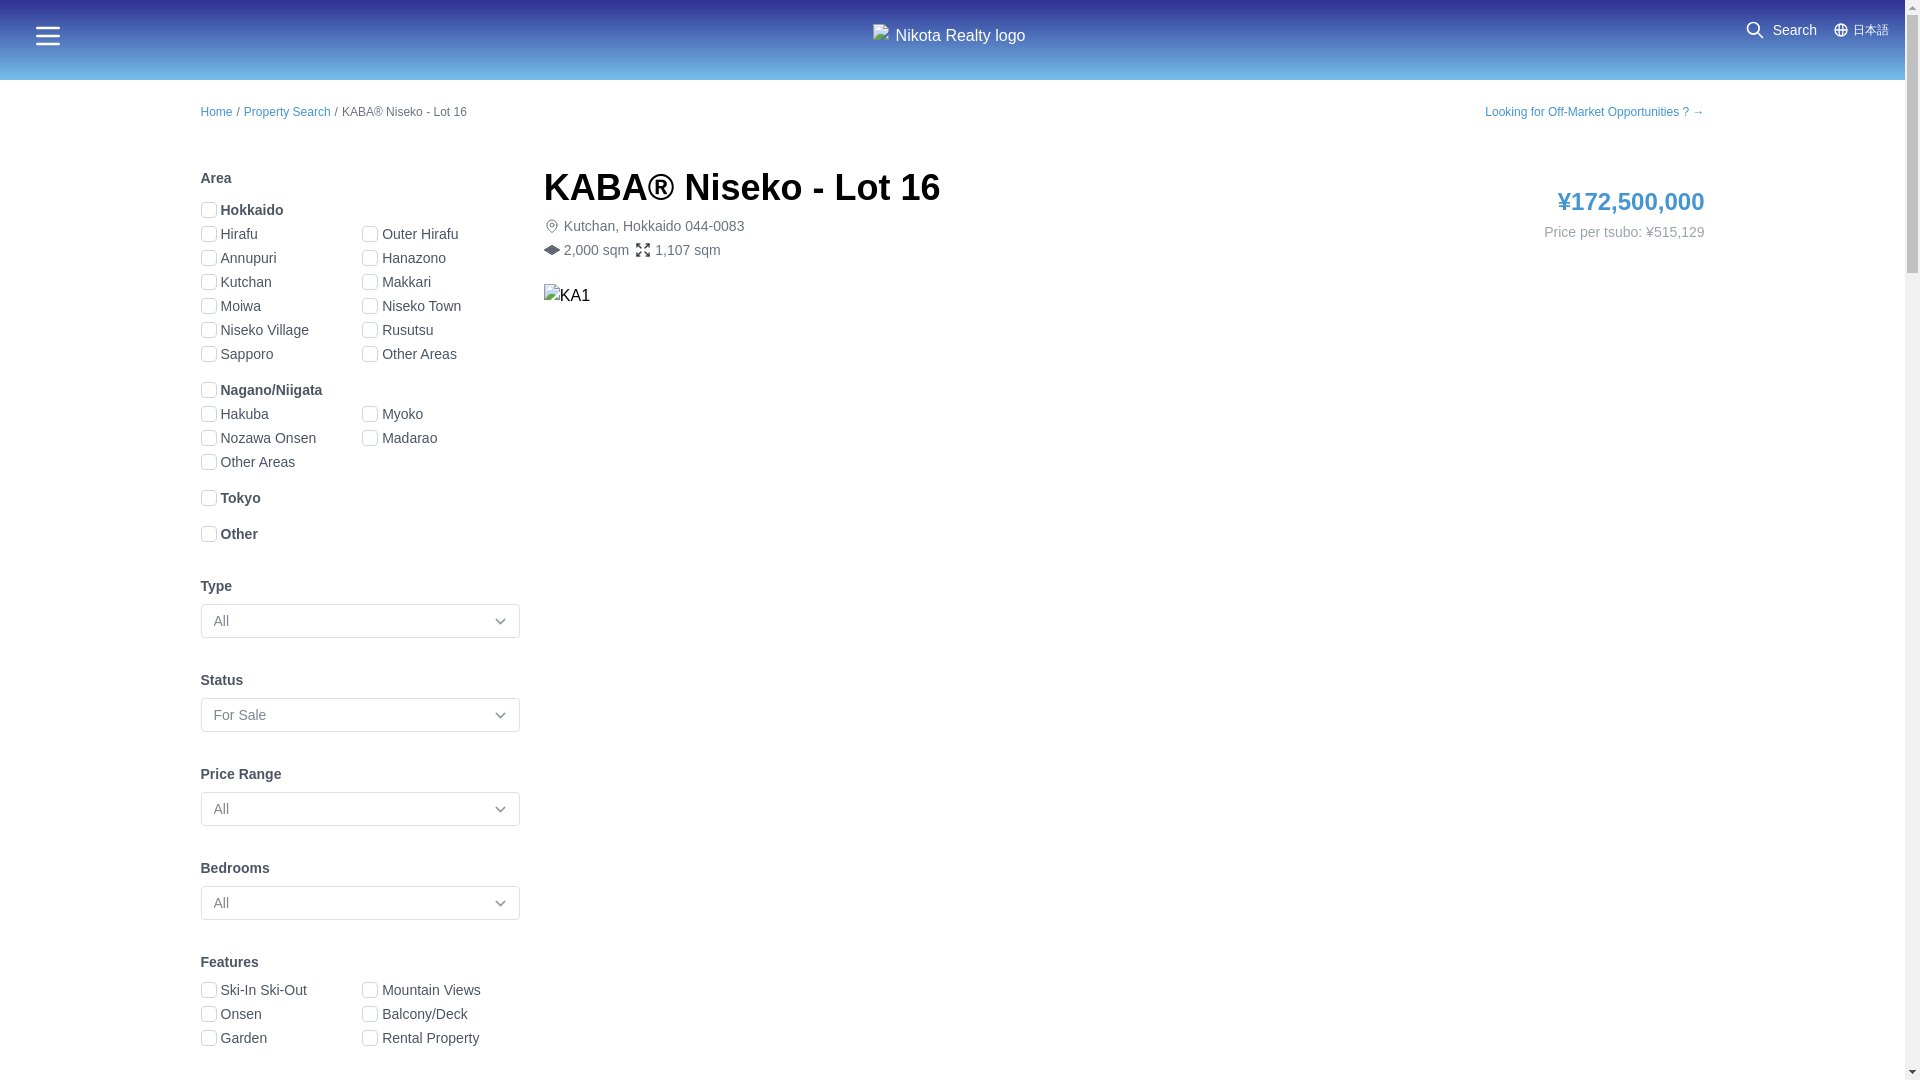 The image size is (1920, 1080). I want to click on myoko, so click(370, 414).